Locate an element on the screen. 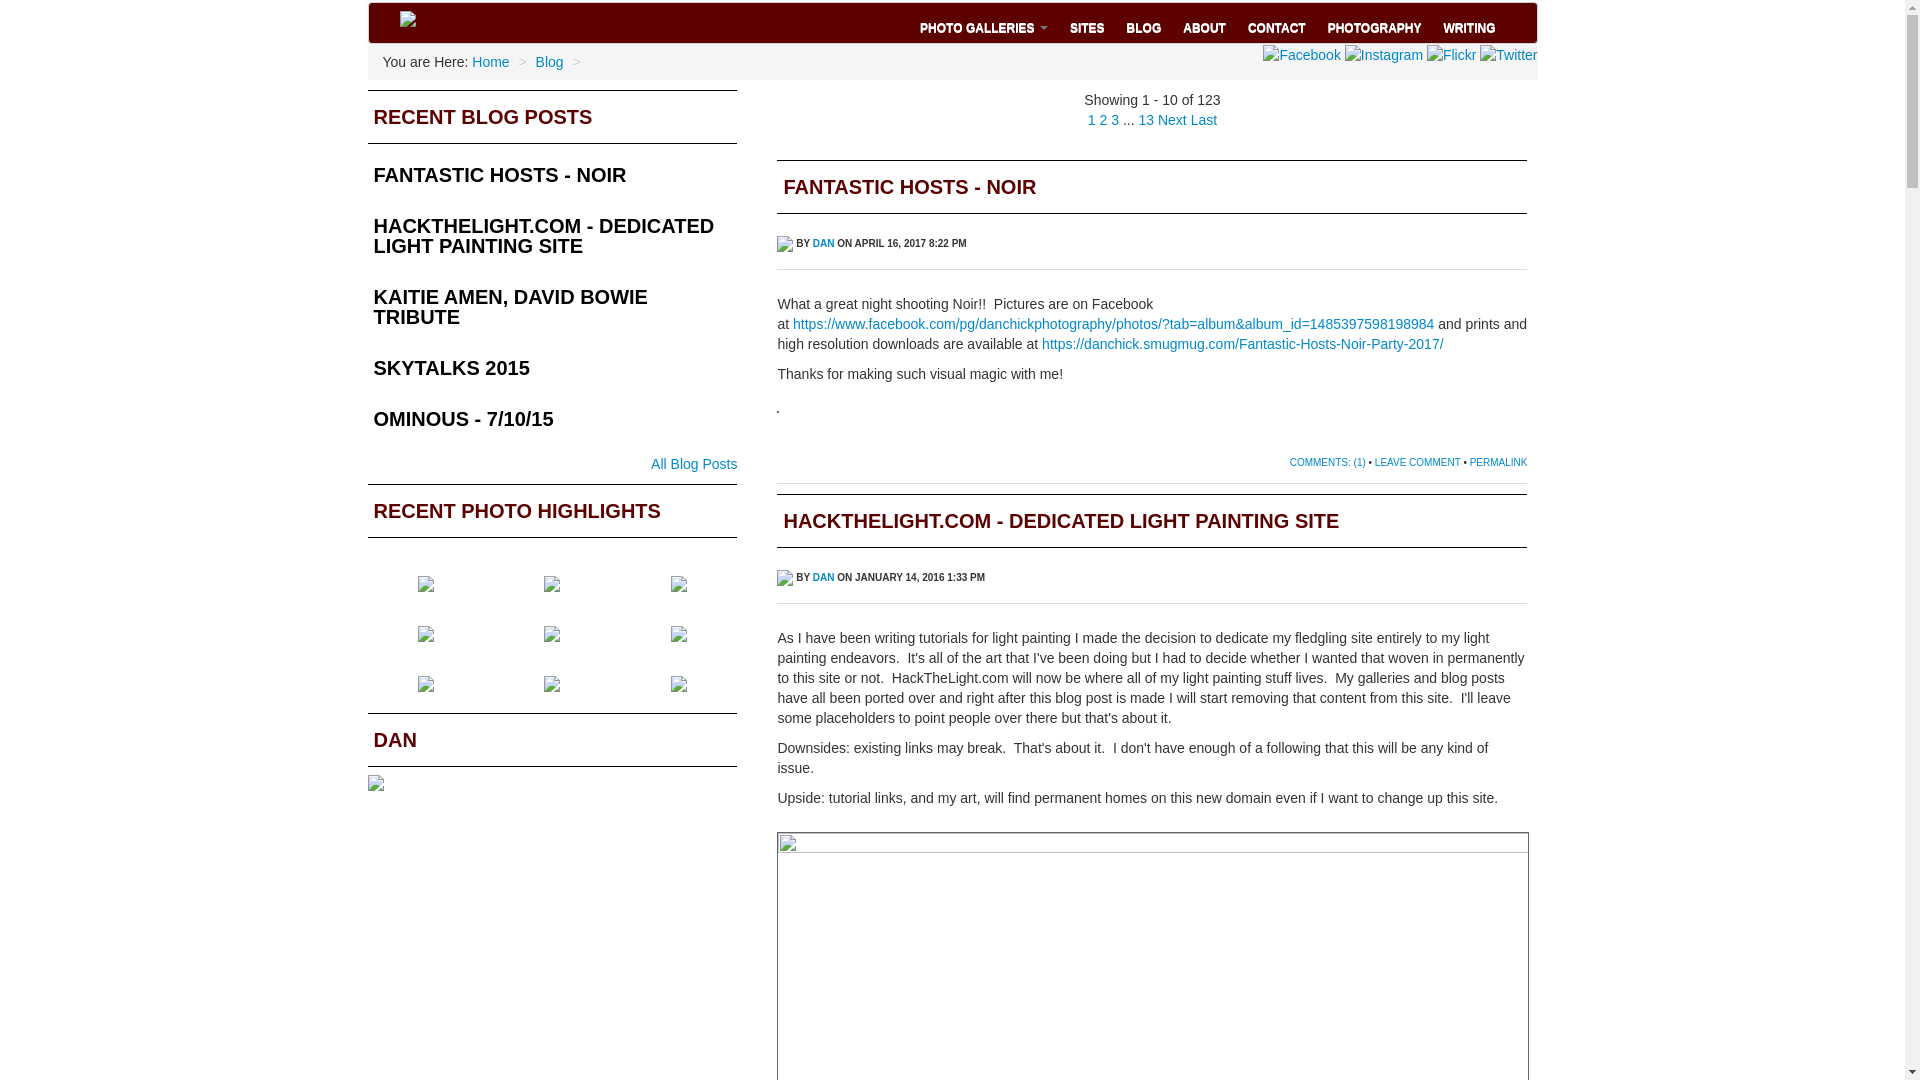  Home is located at coordinates (490, 62).